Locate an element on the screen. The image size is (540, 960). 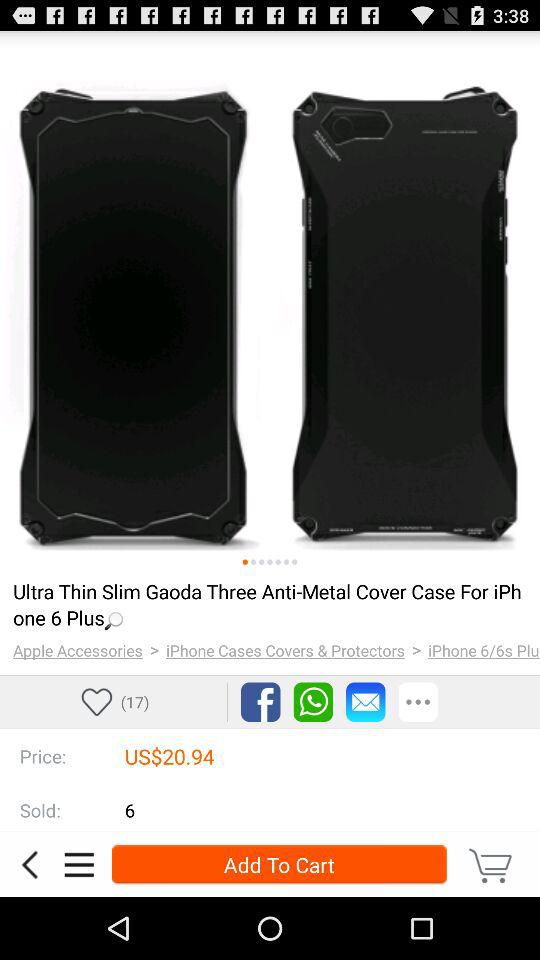
choose icon above the loading... is located at coordinates (278, 562).